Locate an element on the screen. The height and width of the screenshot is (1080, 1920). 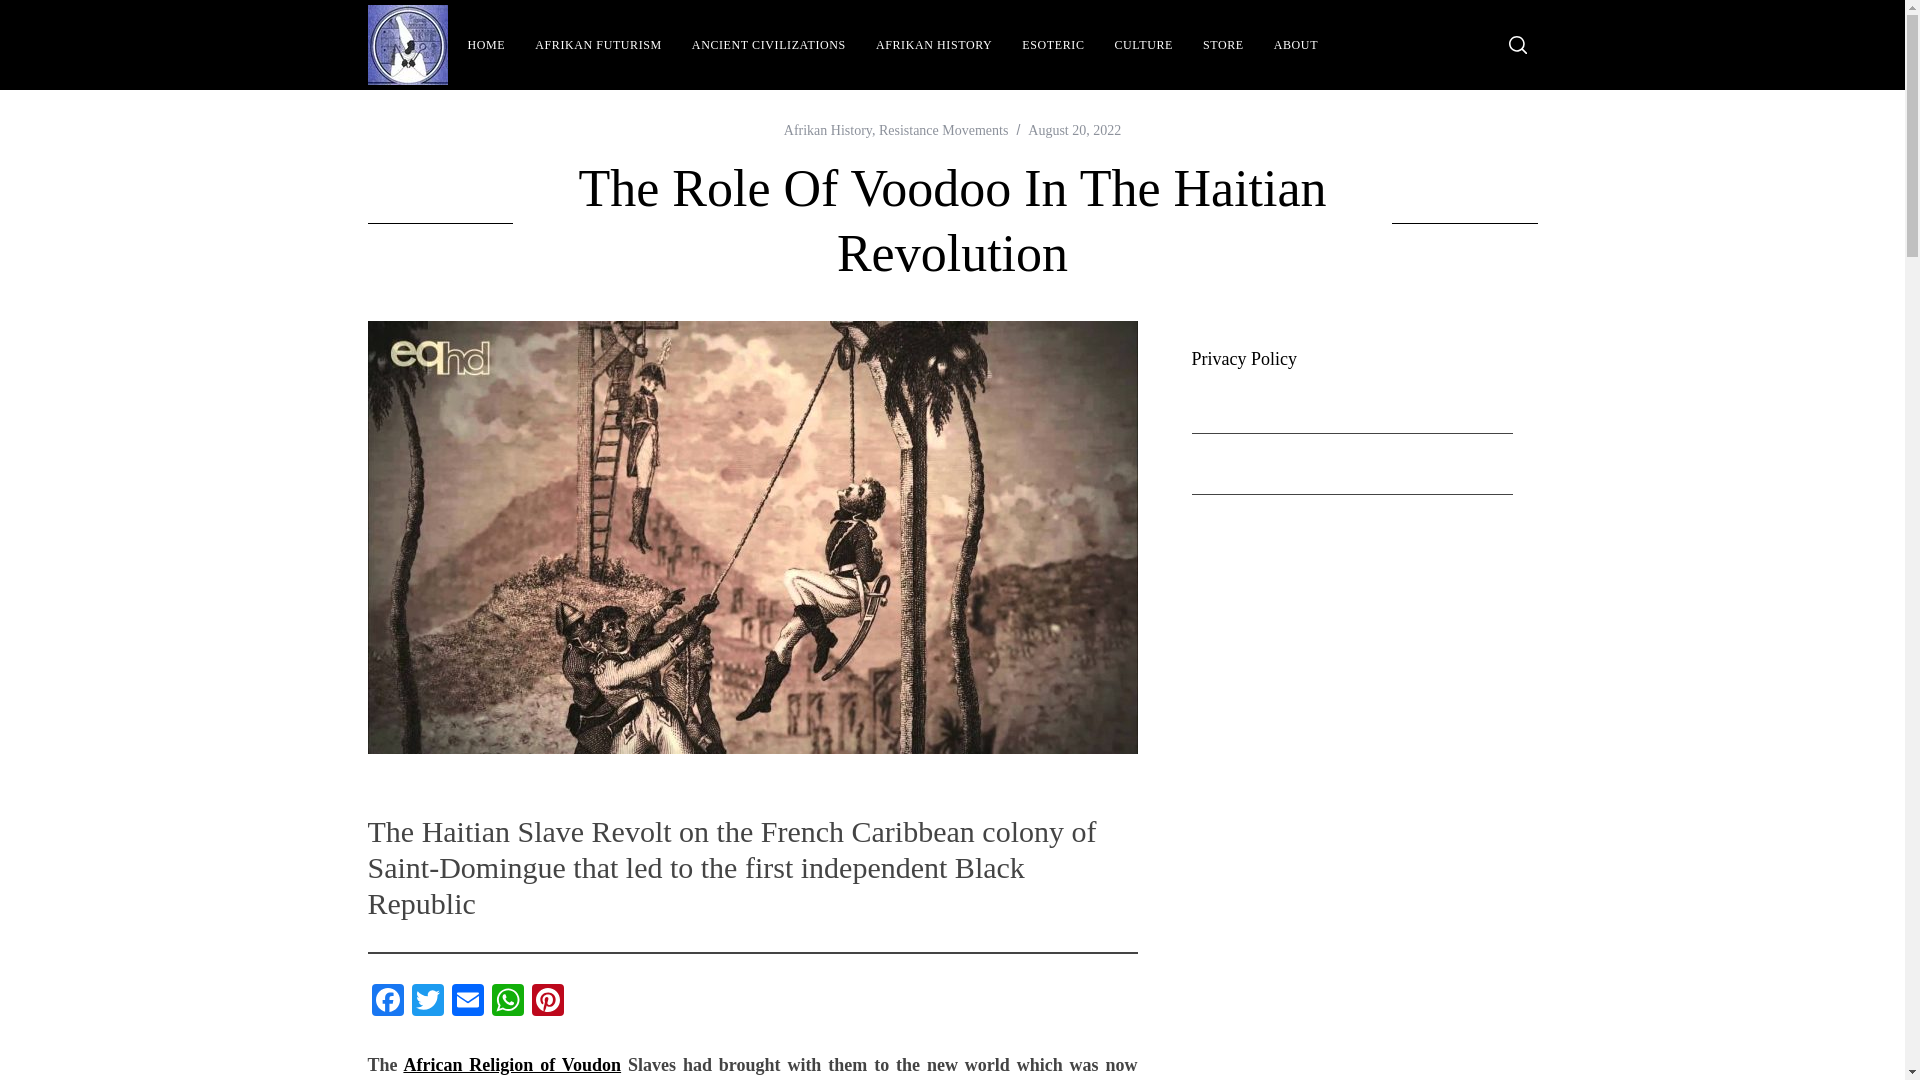
WhatsApp is located at coordinates (508, 1002).